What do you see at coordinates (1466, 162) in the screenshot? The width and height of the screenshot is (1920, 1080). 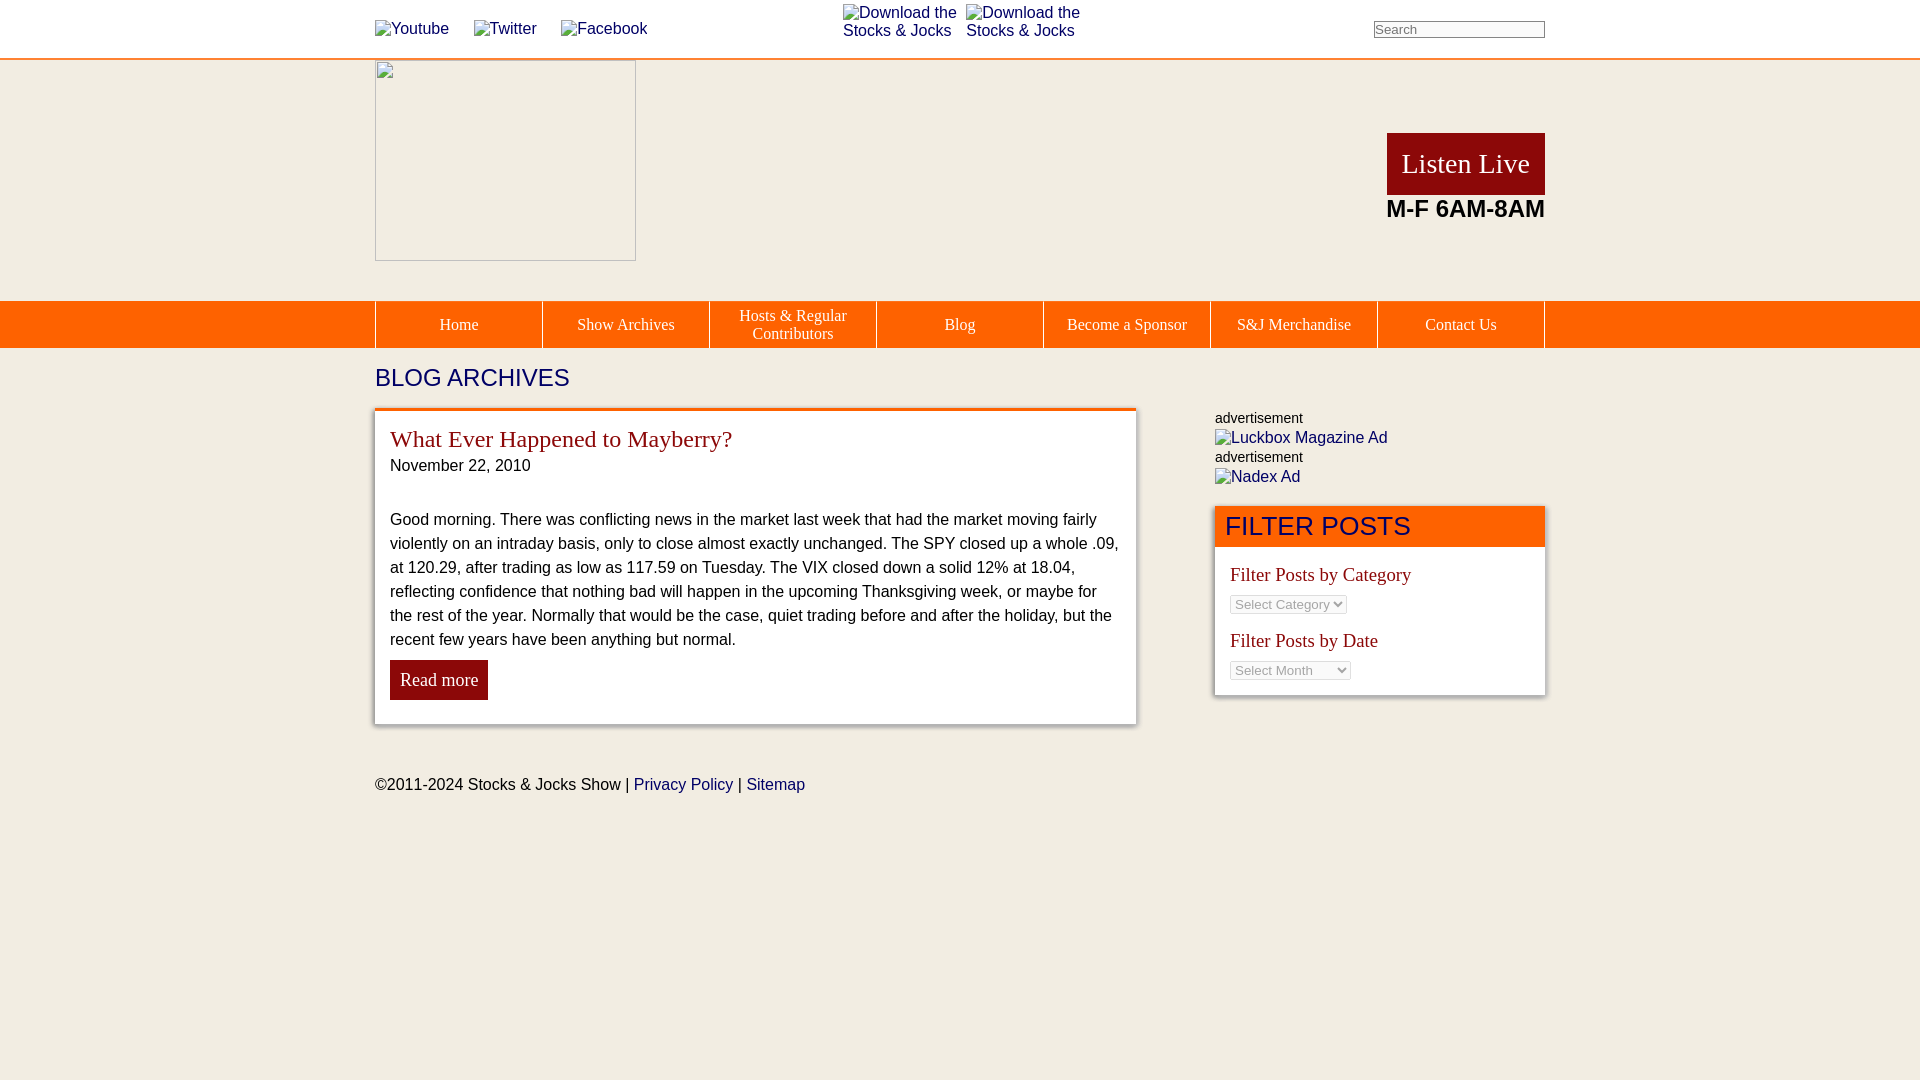 I see `Listen Live` at bounding box center [1466, 162].